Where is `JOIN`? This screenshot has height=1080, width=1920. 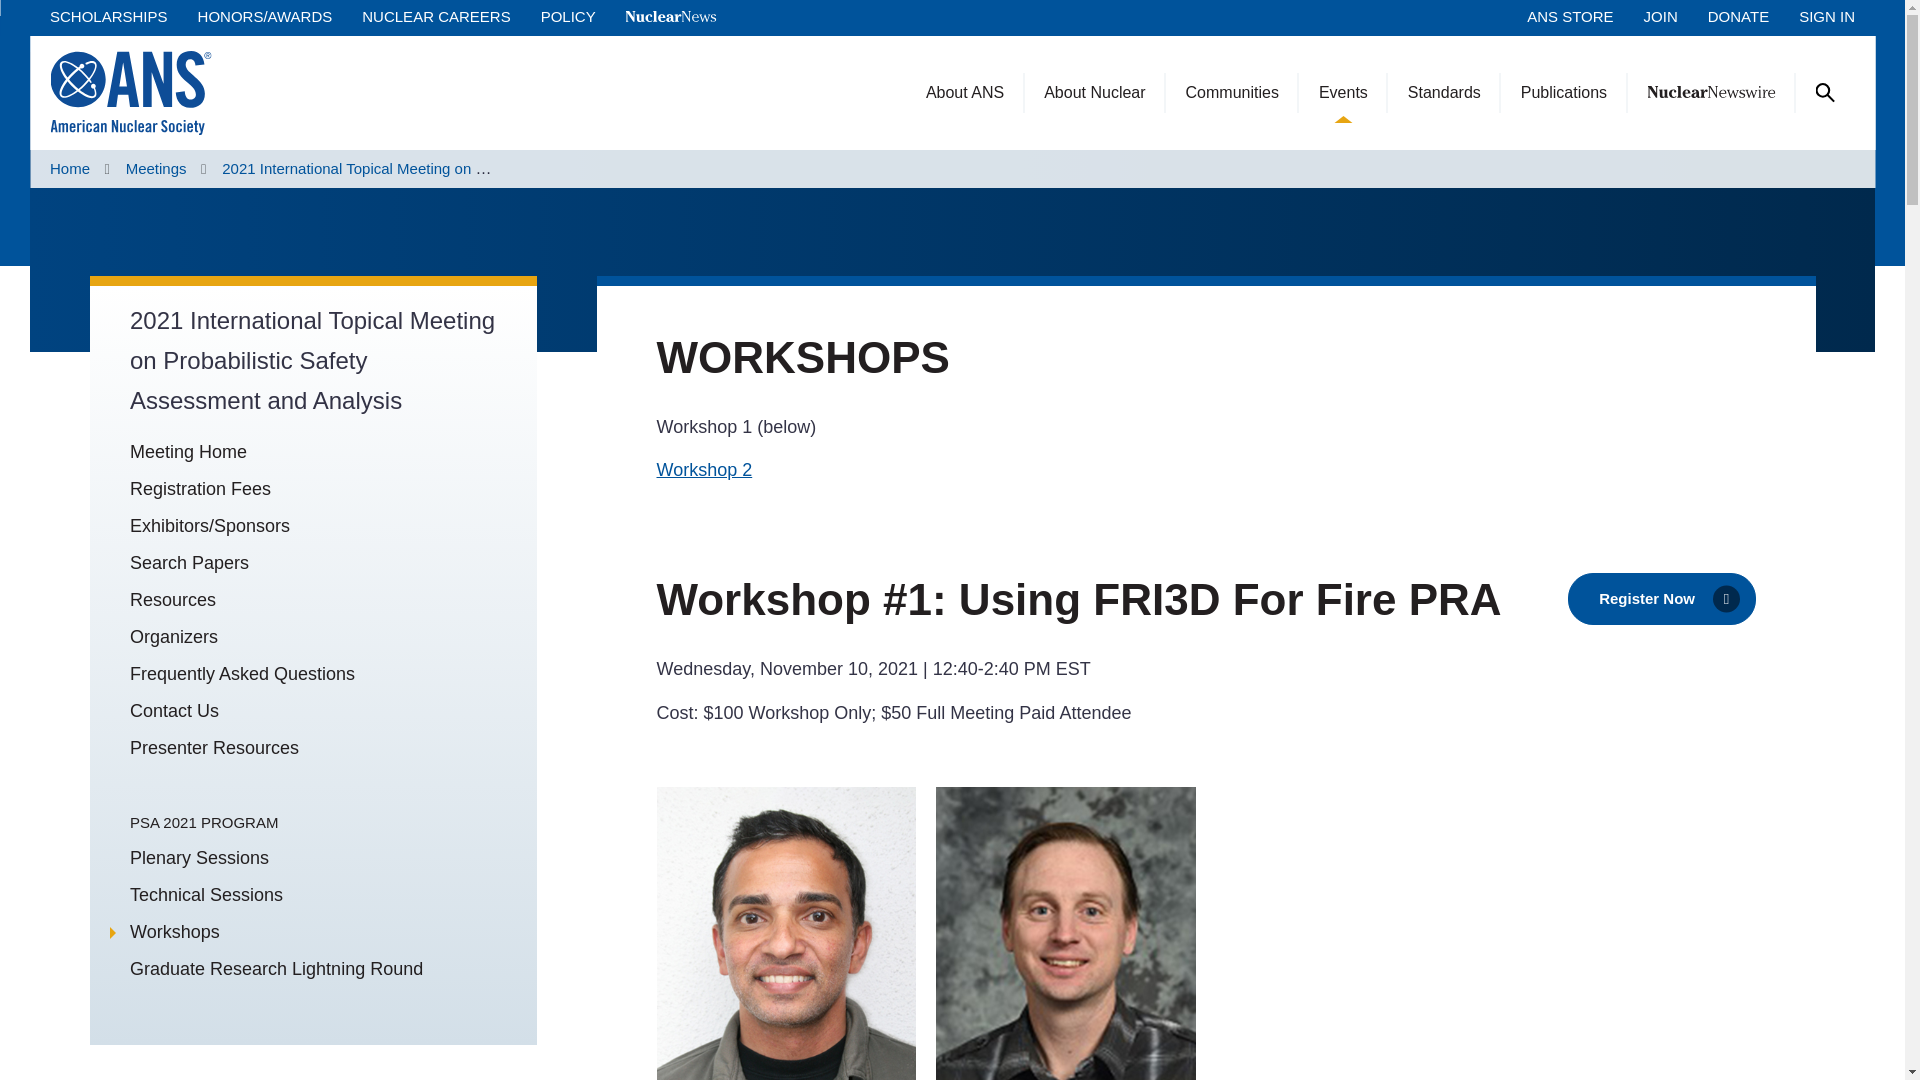 JOIN is located at coordinates (1660, 16).